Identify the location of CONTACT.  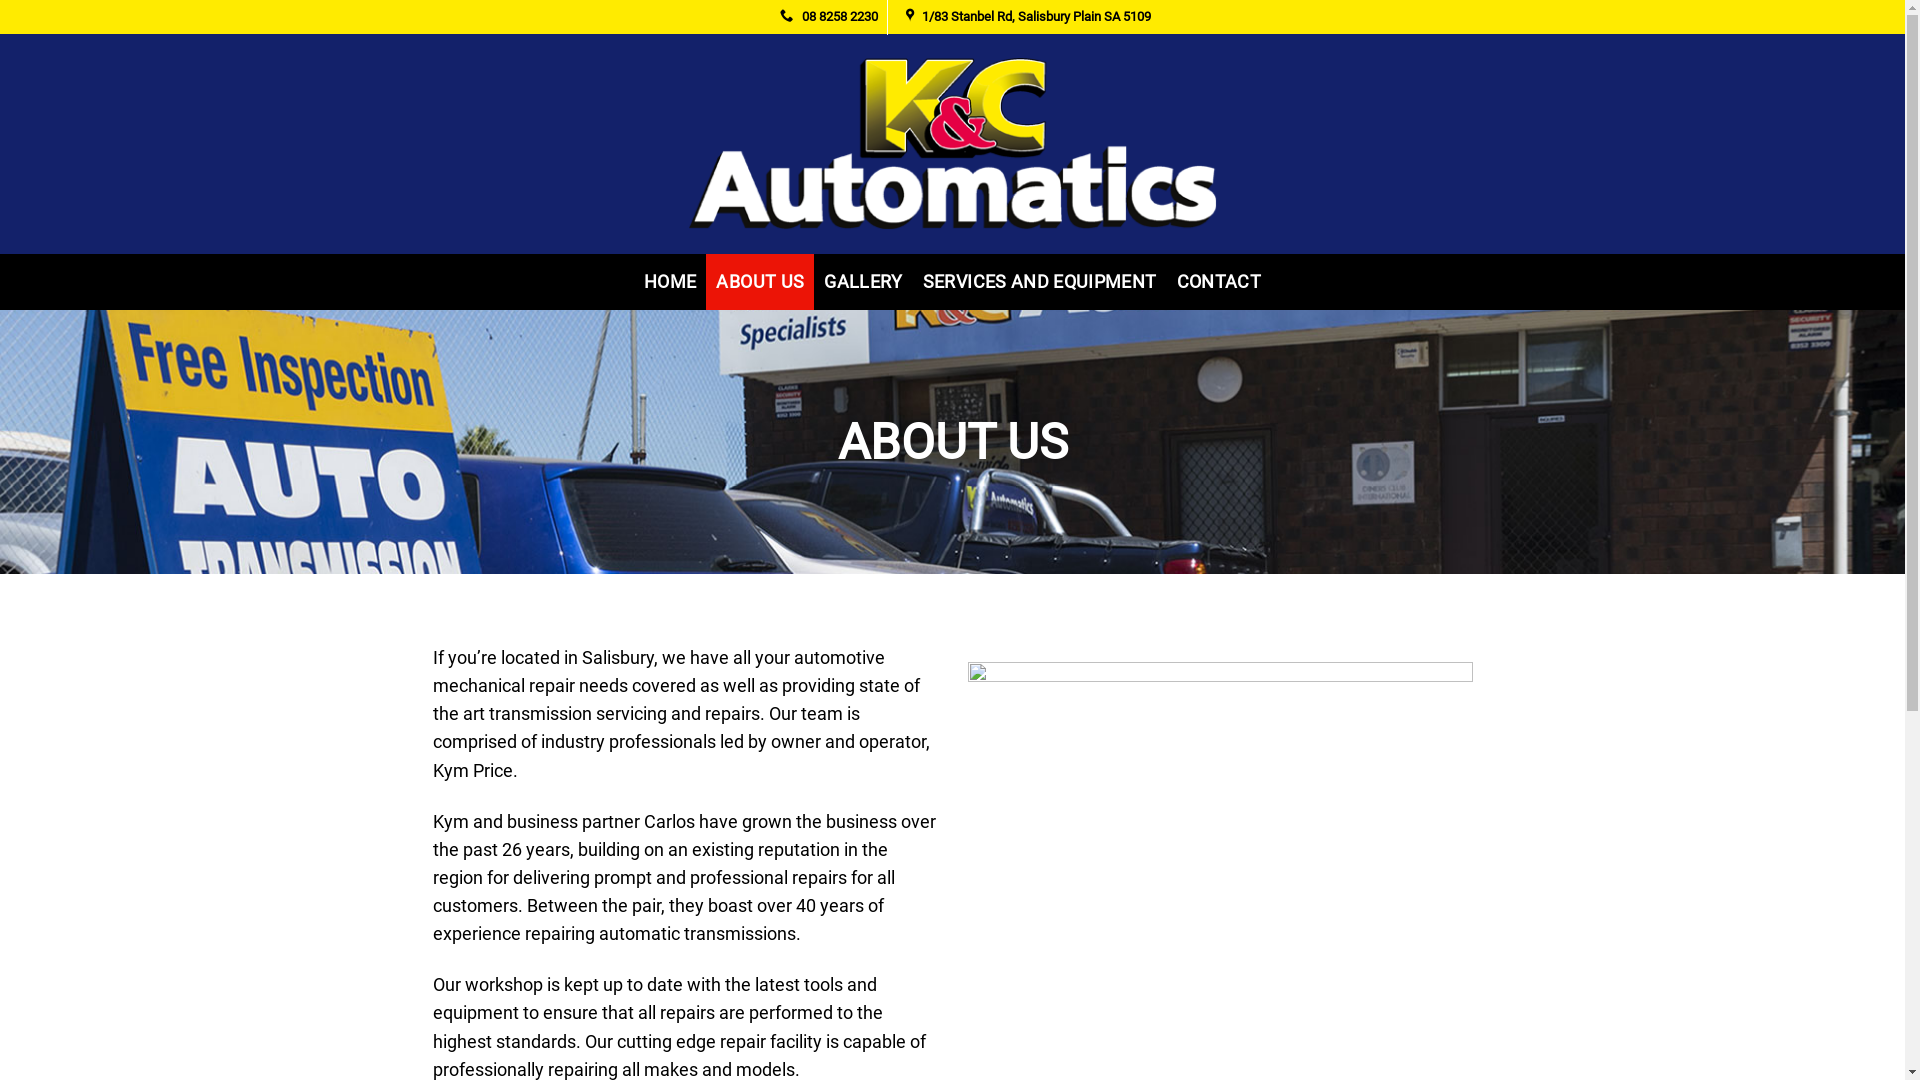
(1218, 282).